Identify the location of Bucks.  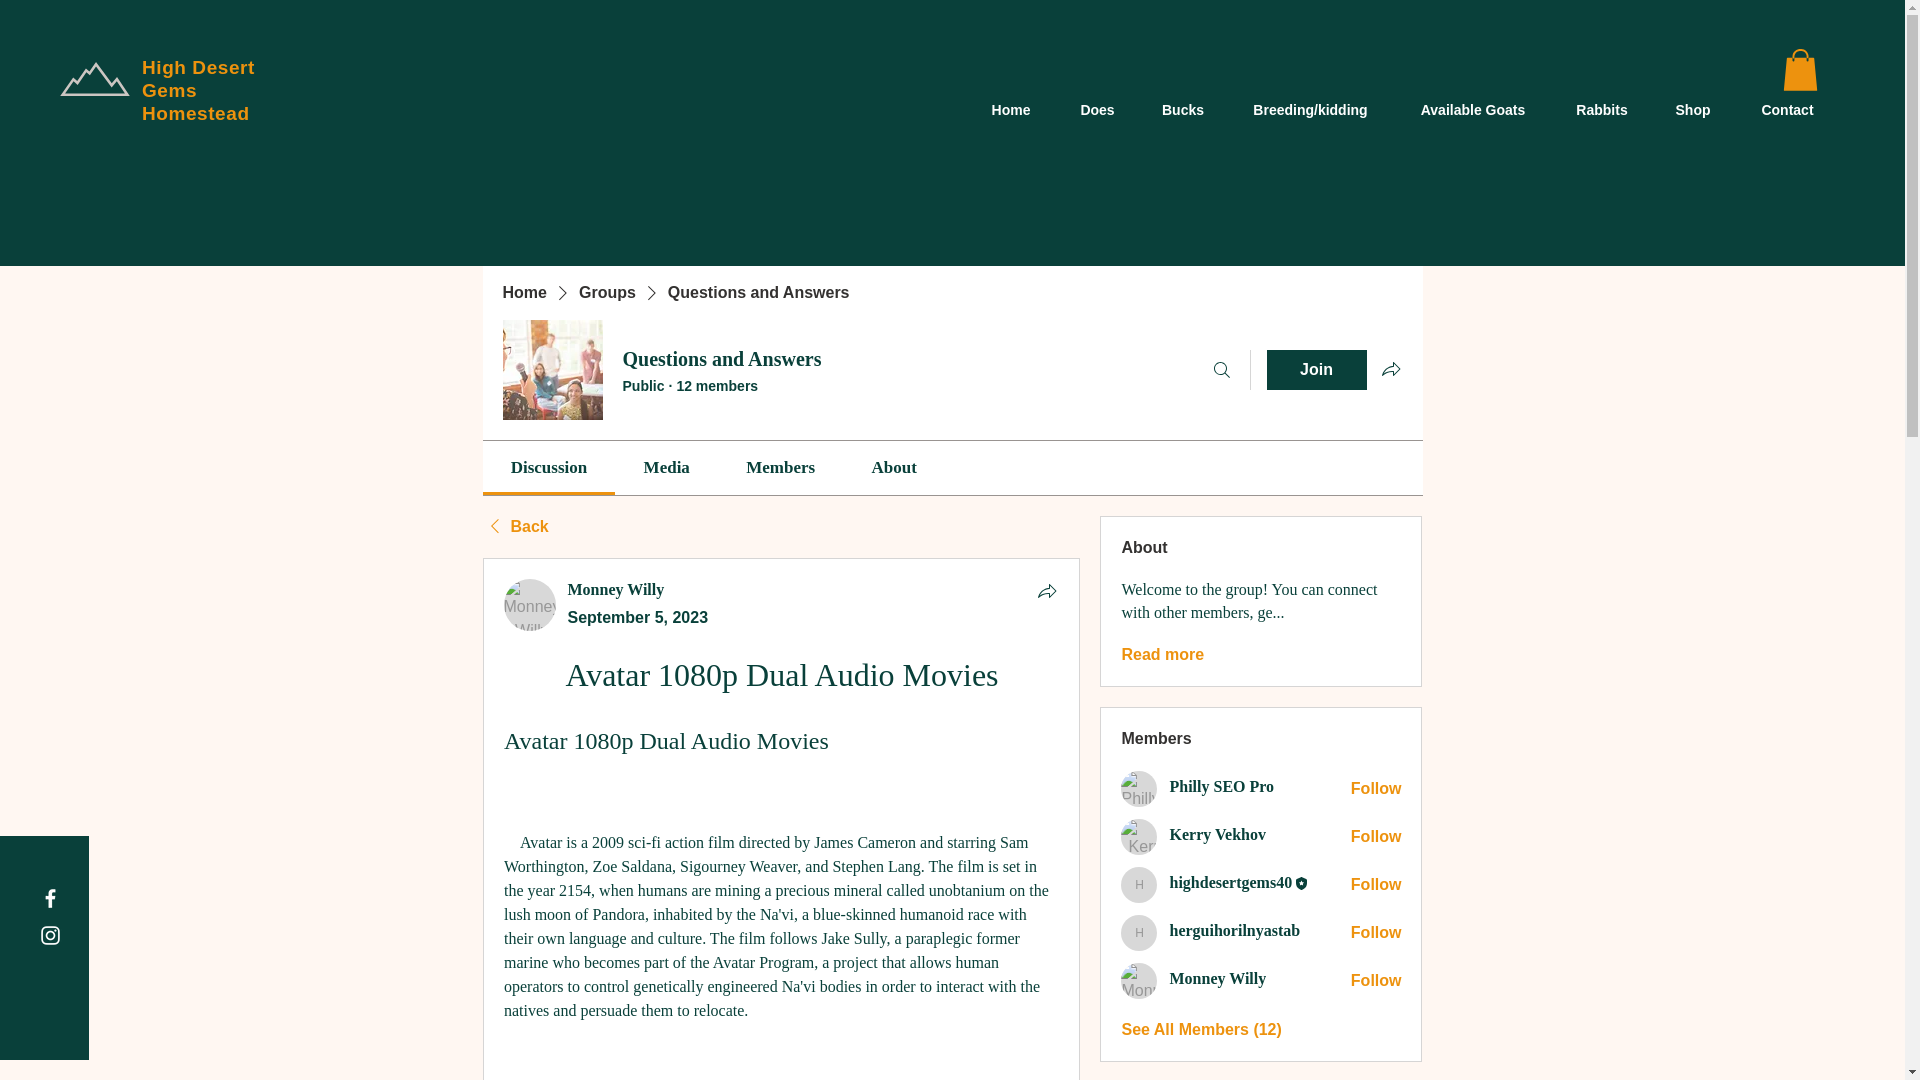
(1182, 110).